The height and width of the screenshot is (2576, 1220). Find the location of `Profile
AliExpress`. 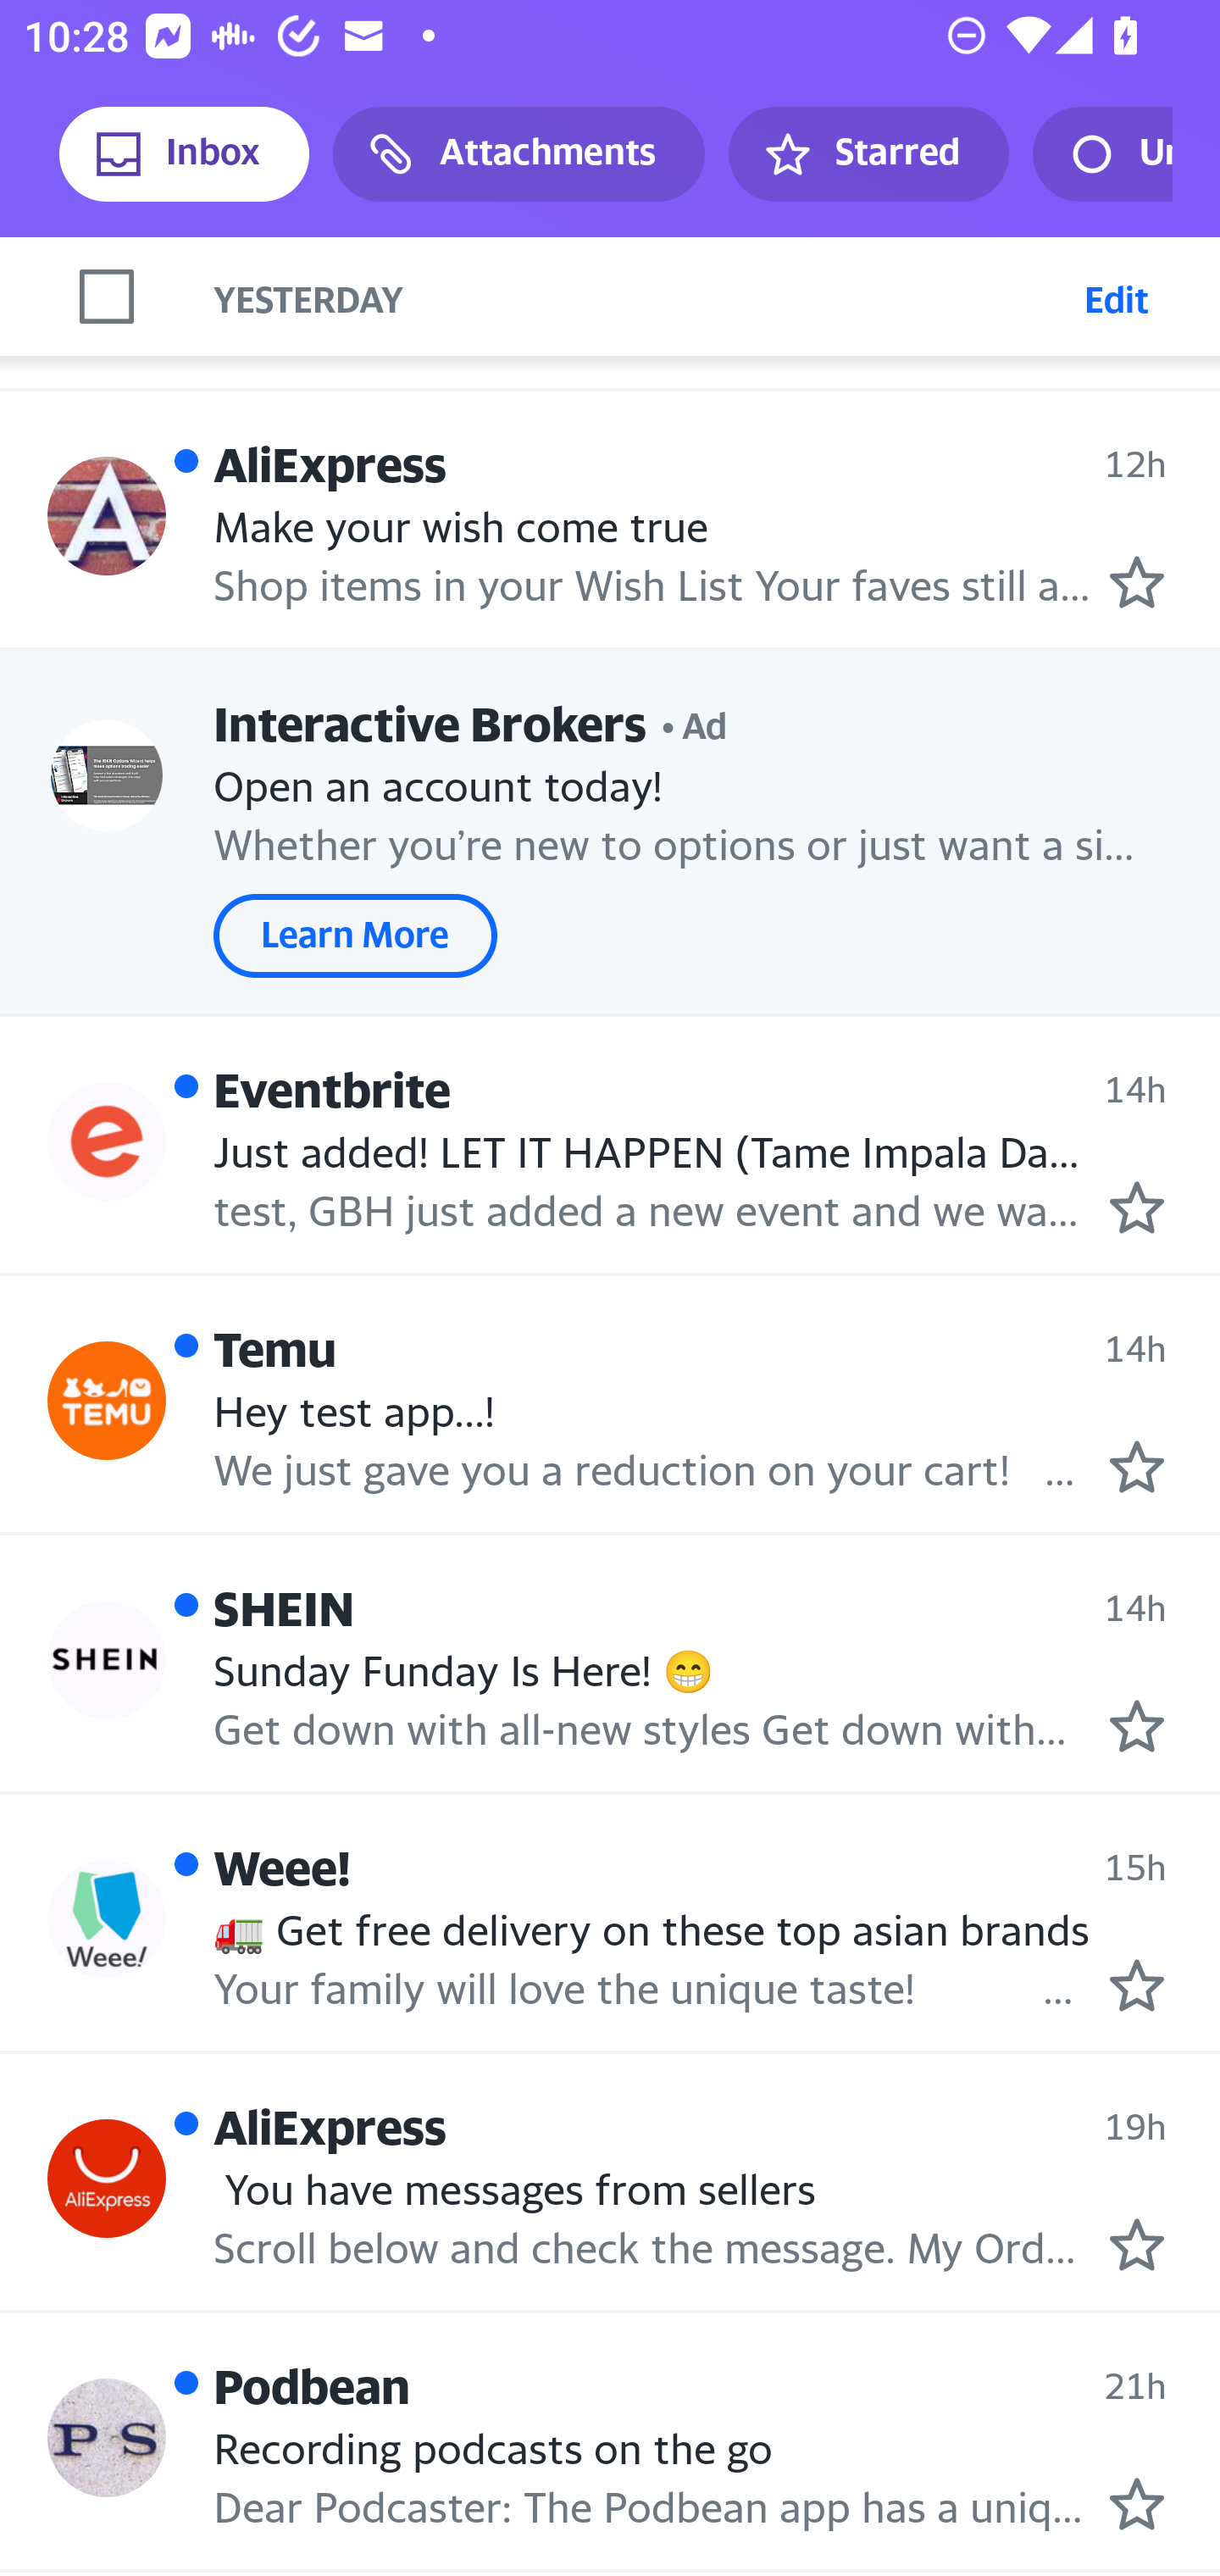

Profile
AliExpress is located at coordinates (107, 2179).